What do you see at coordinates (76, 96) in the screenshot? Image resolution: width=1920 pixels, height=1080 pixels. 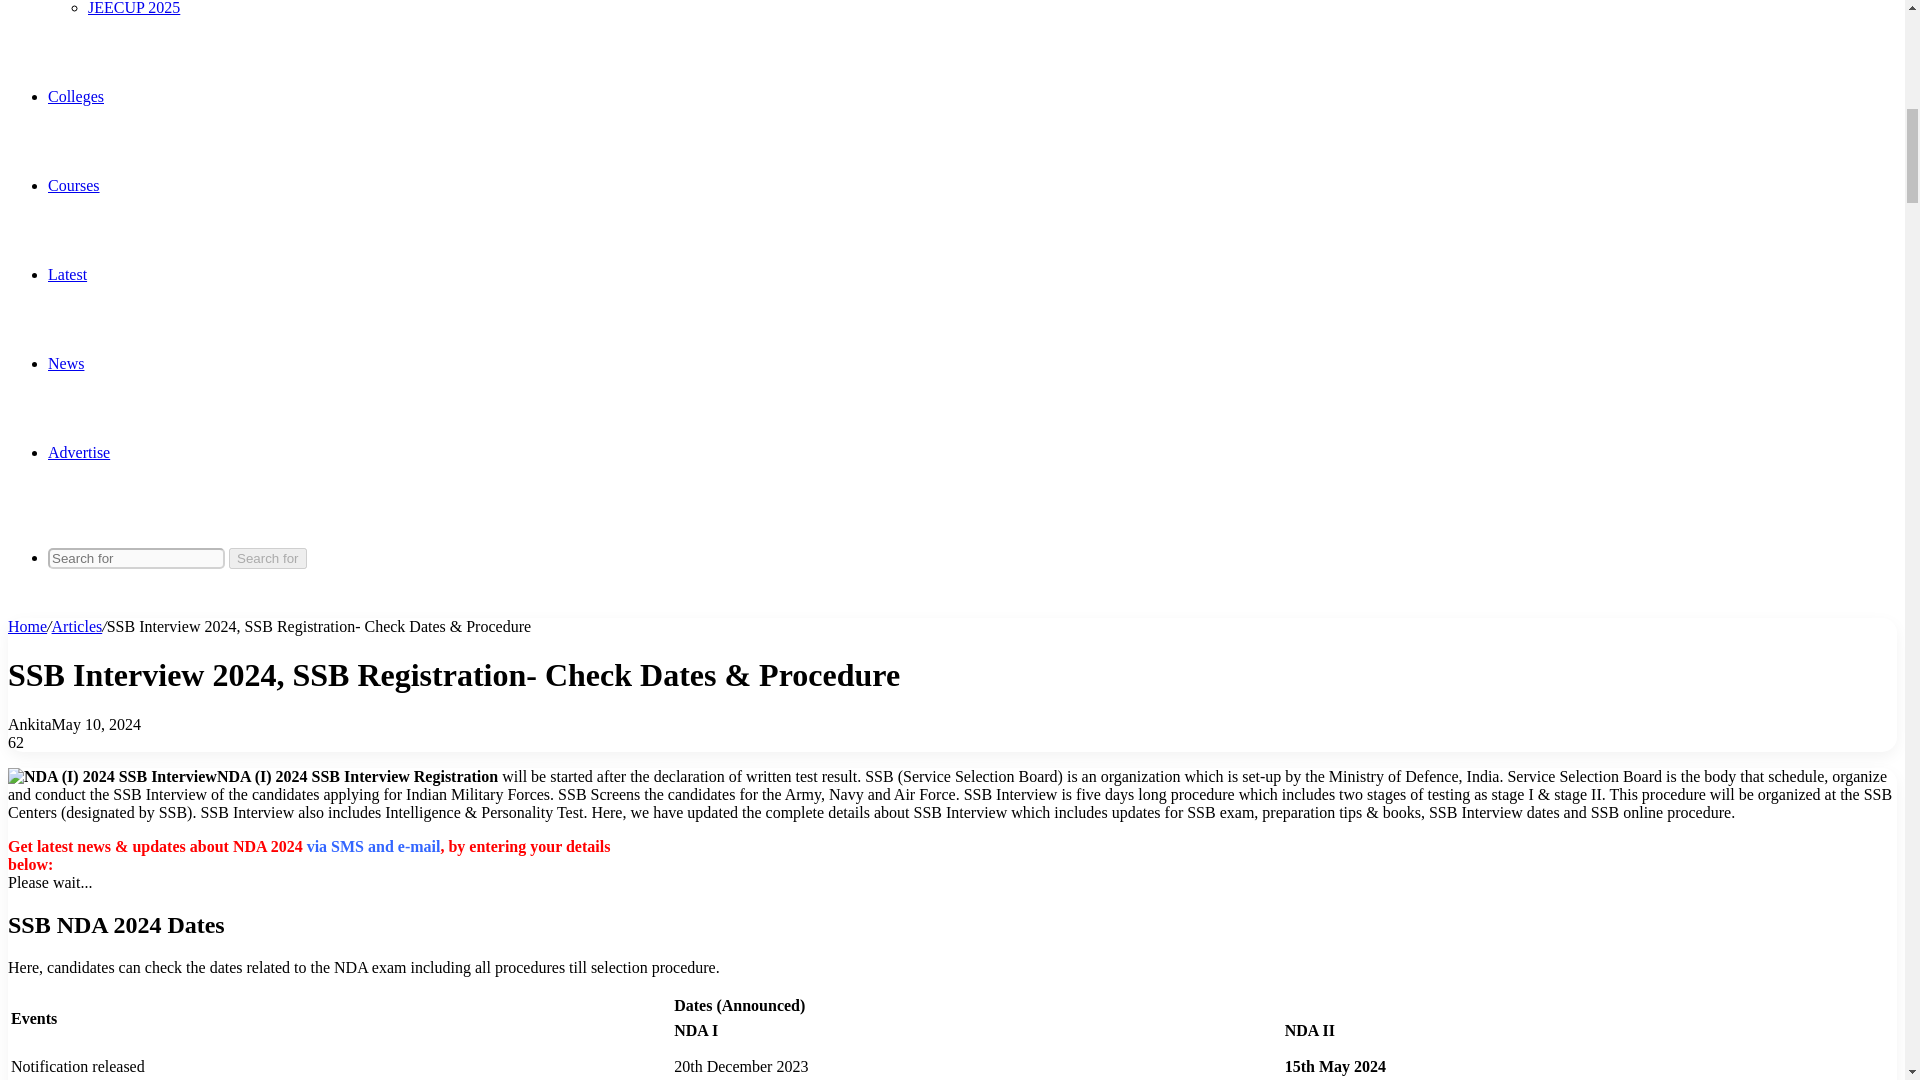 I see `Colleges` at bounding box center [76, 96].